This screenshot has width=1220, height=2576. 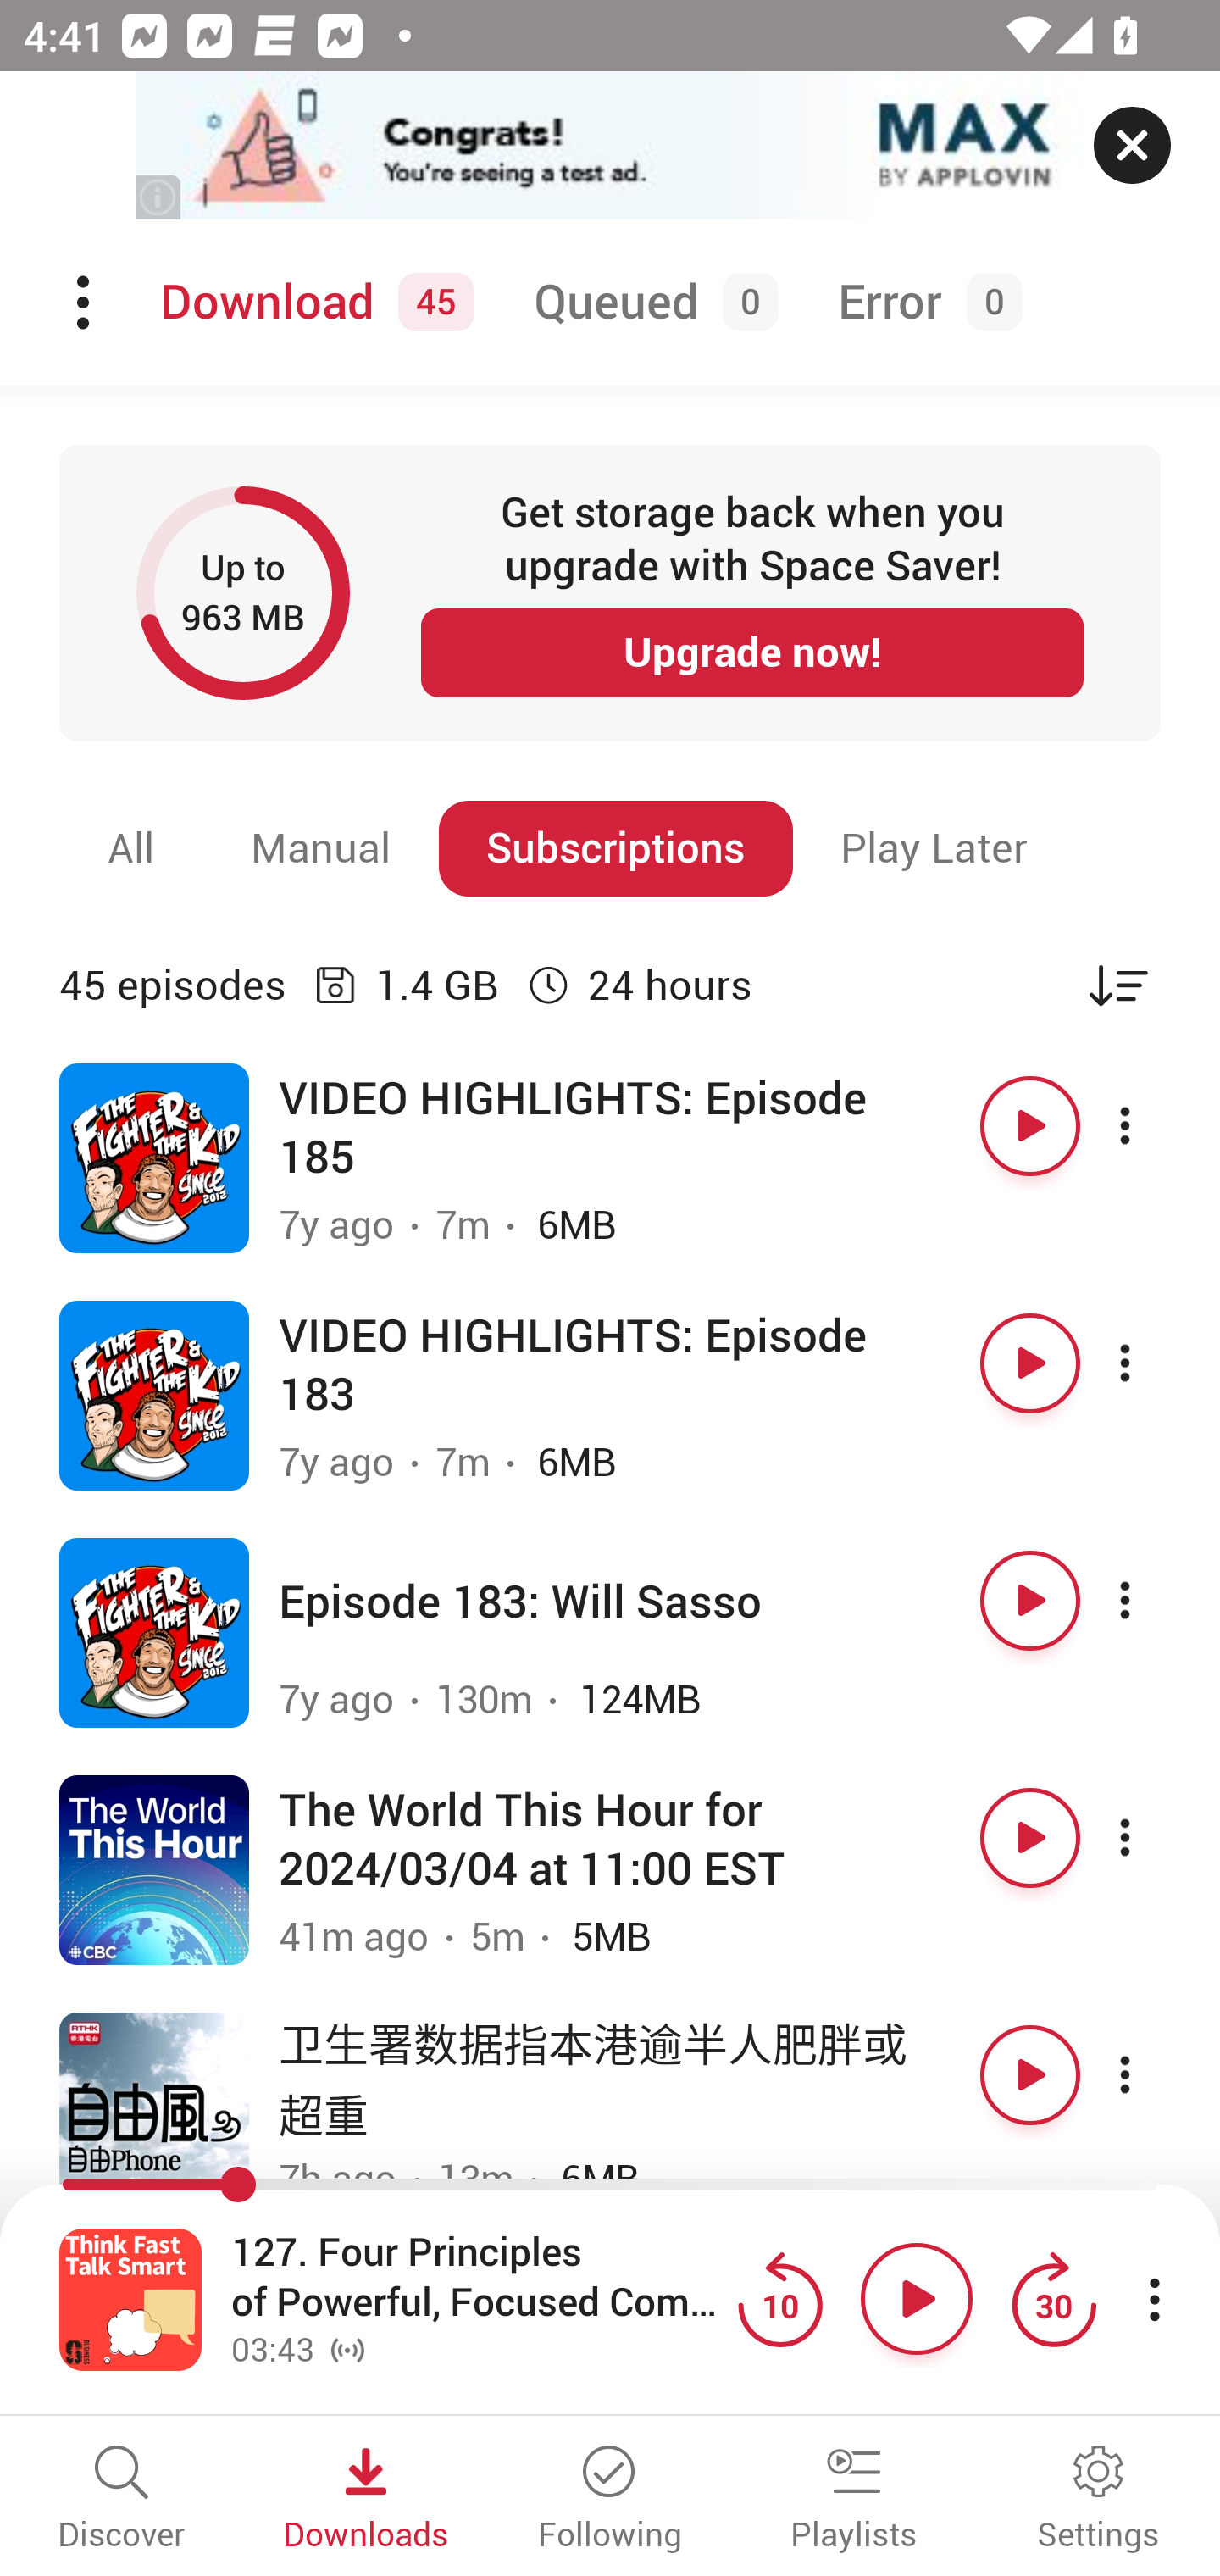 I want to click on More options, so click(x=1154, y=1364).